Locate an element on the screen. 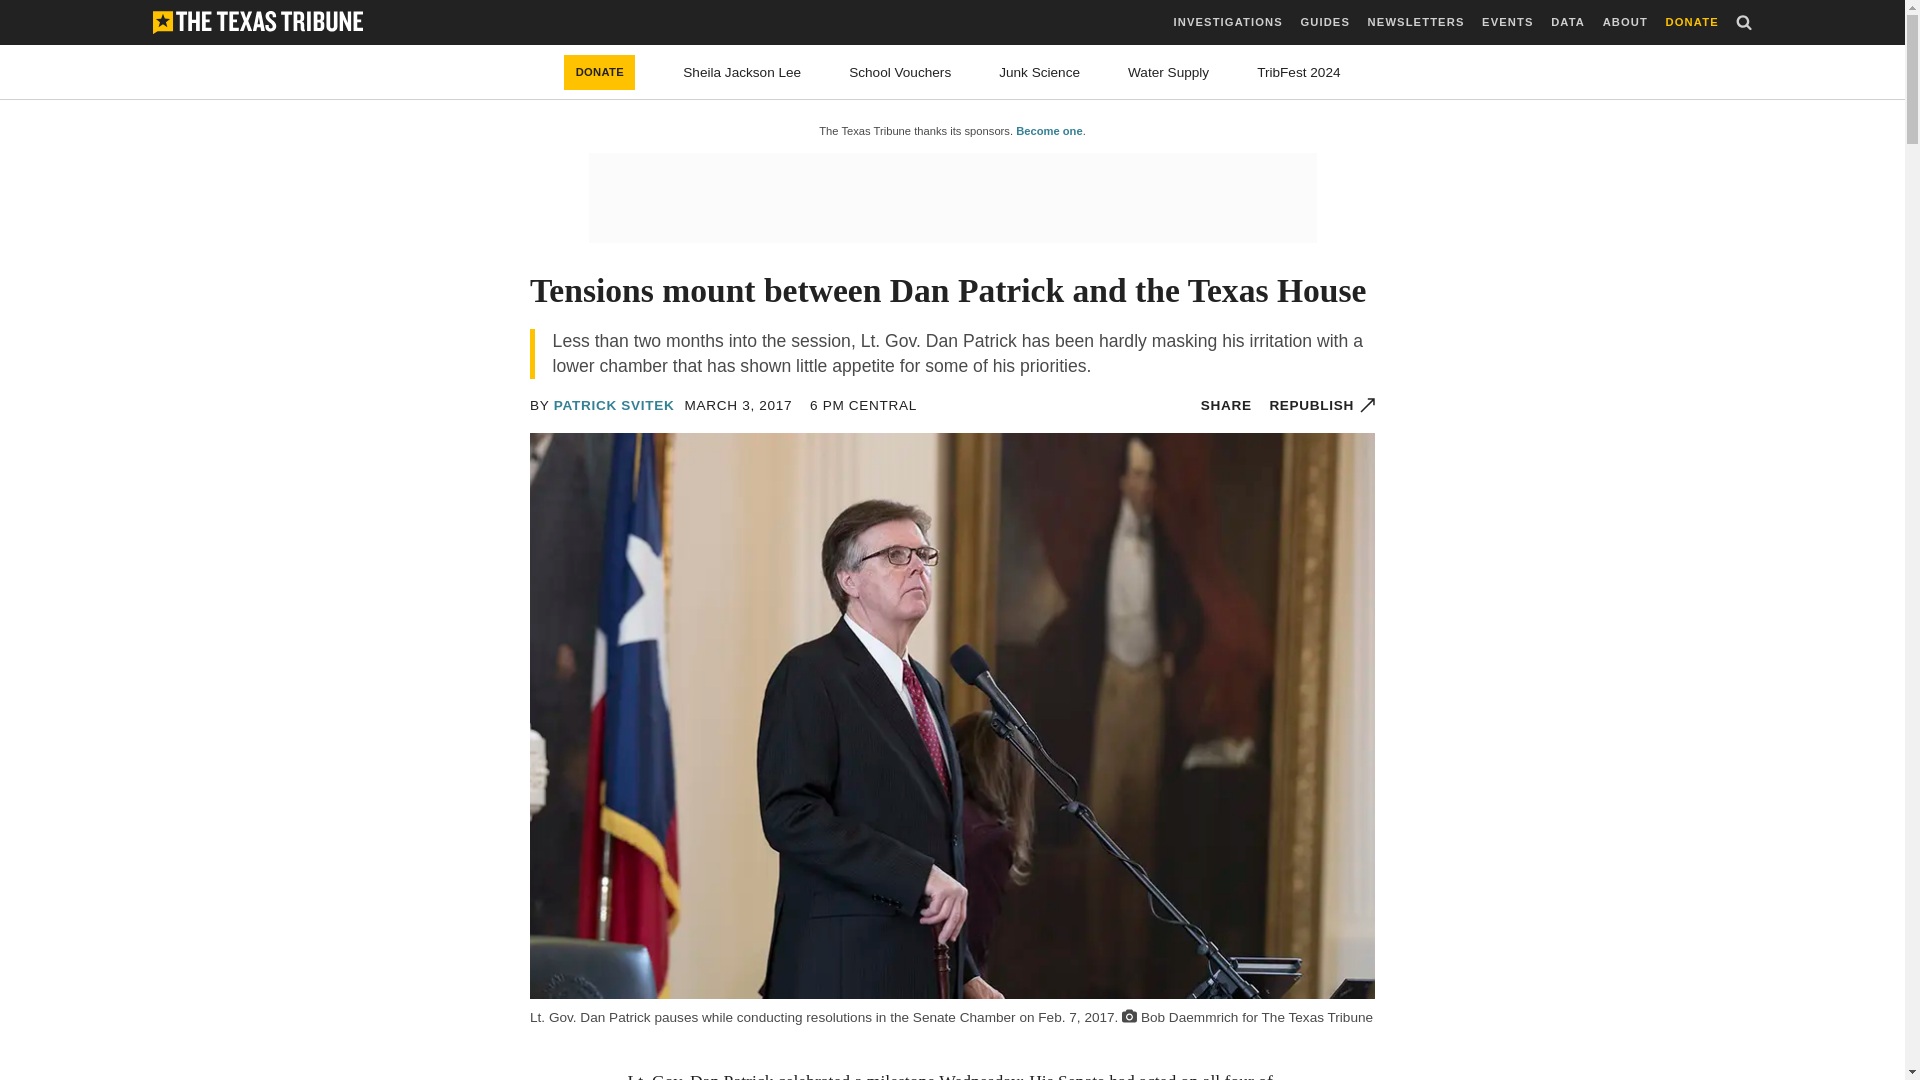 This screenshot has width=1920, height=1080. ABOUT is located at coordinates (1625, 22).